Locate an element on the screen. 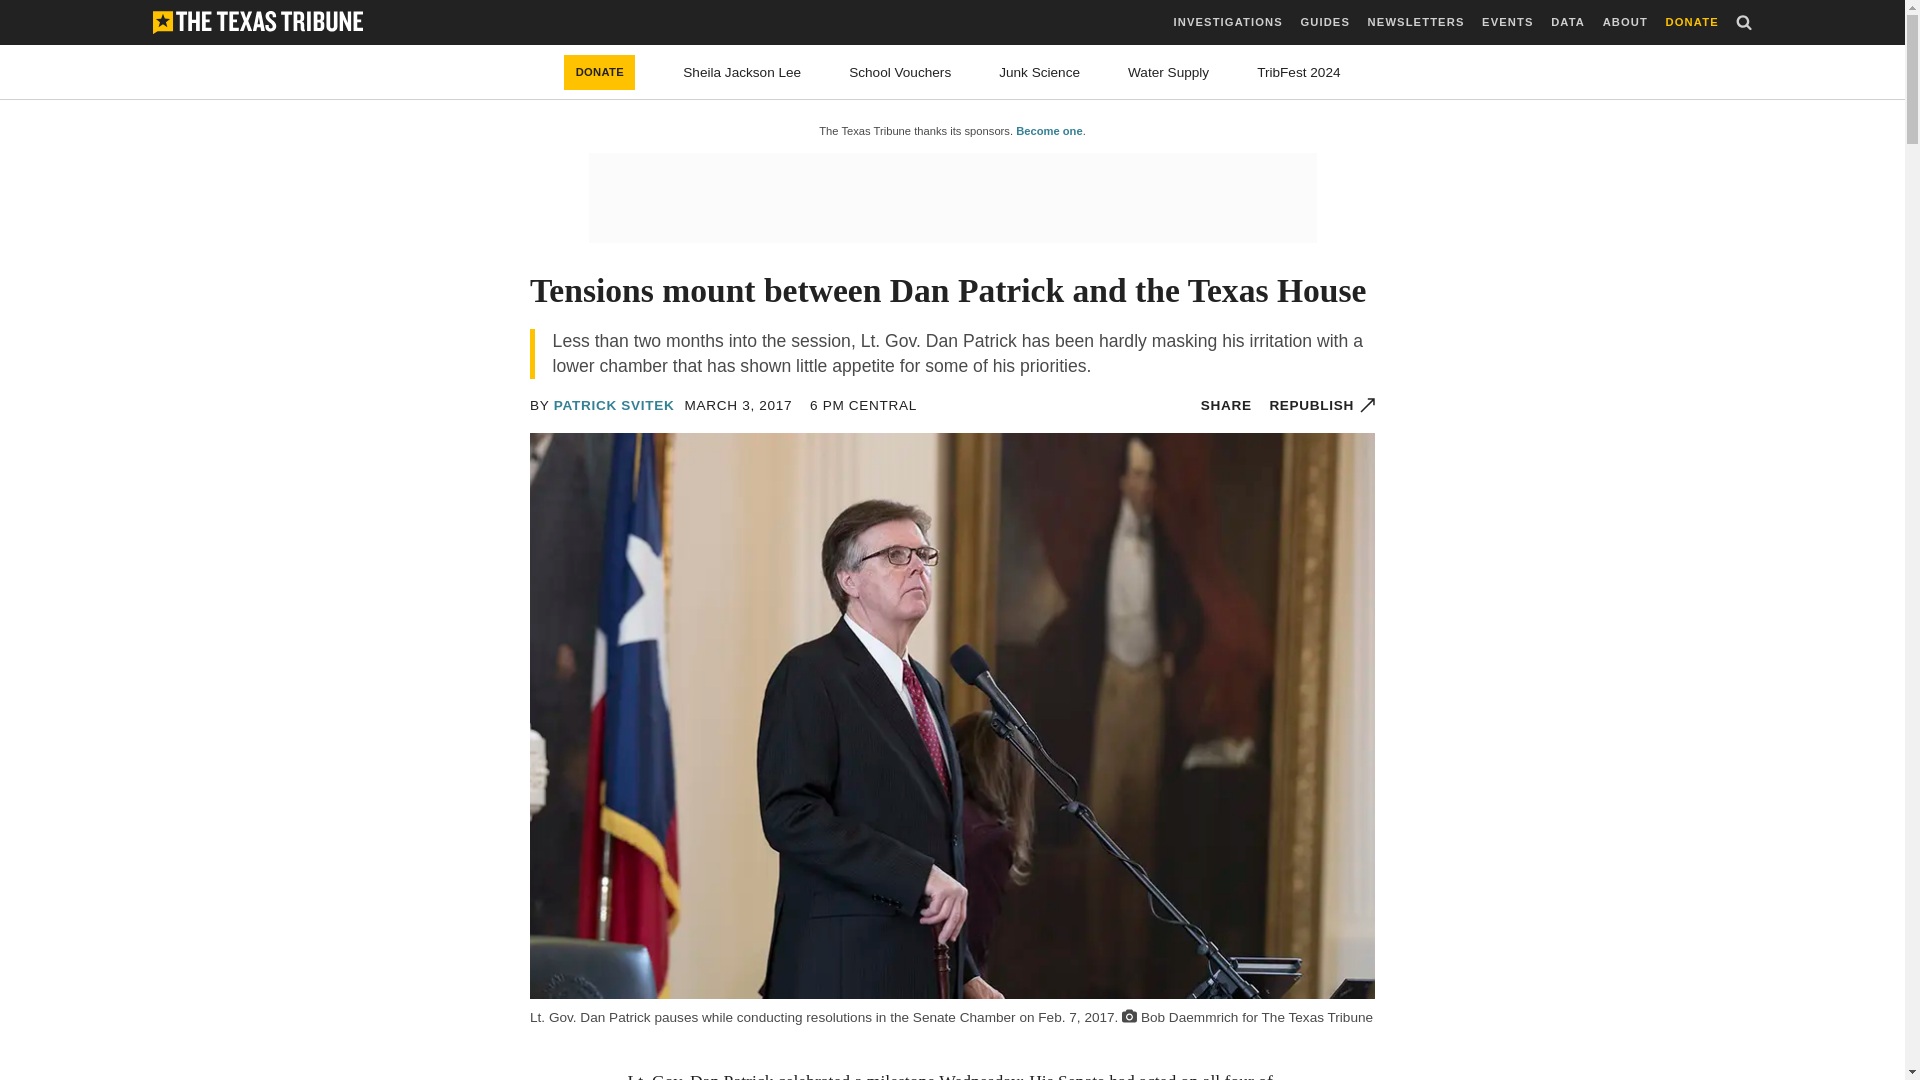 This screenshot has width=1920, height=1080. ABOUT is located at coordinates (1625, 22).